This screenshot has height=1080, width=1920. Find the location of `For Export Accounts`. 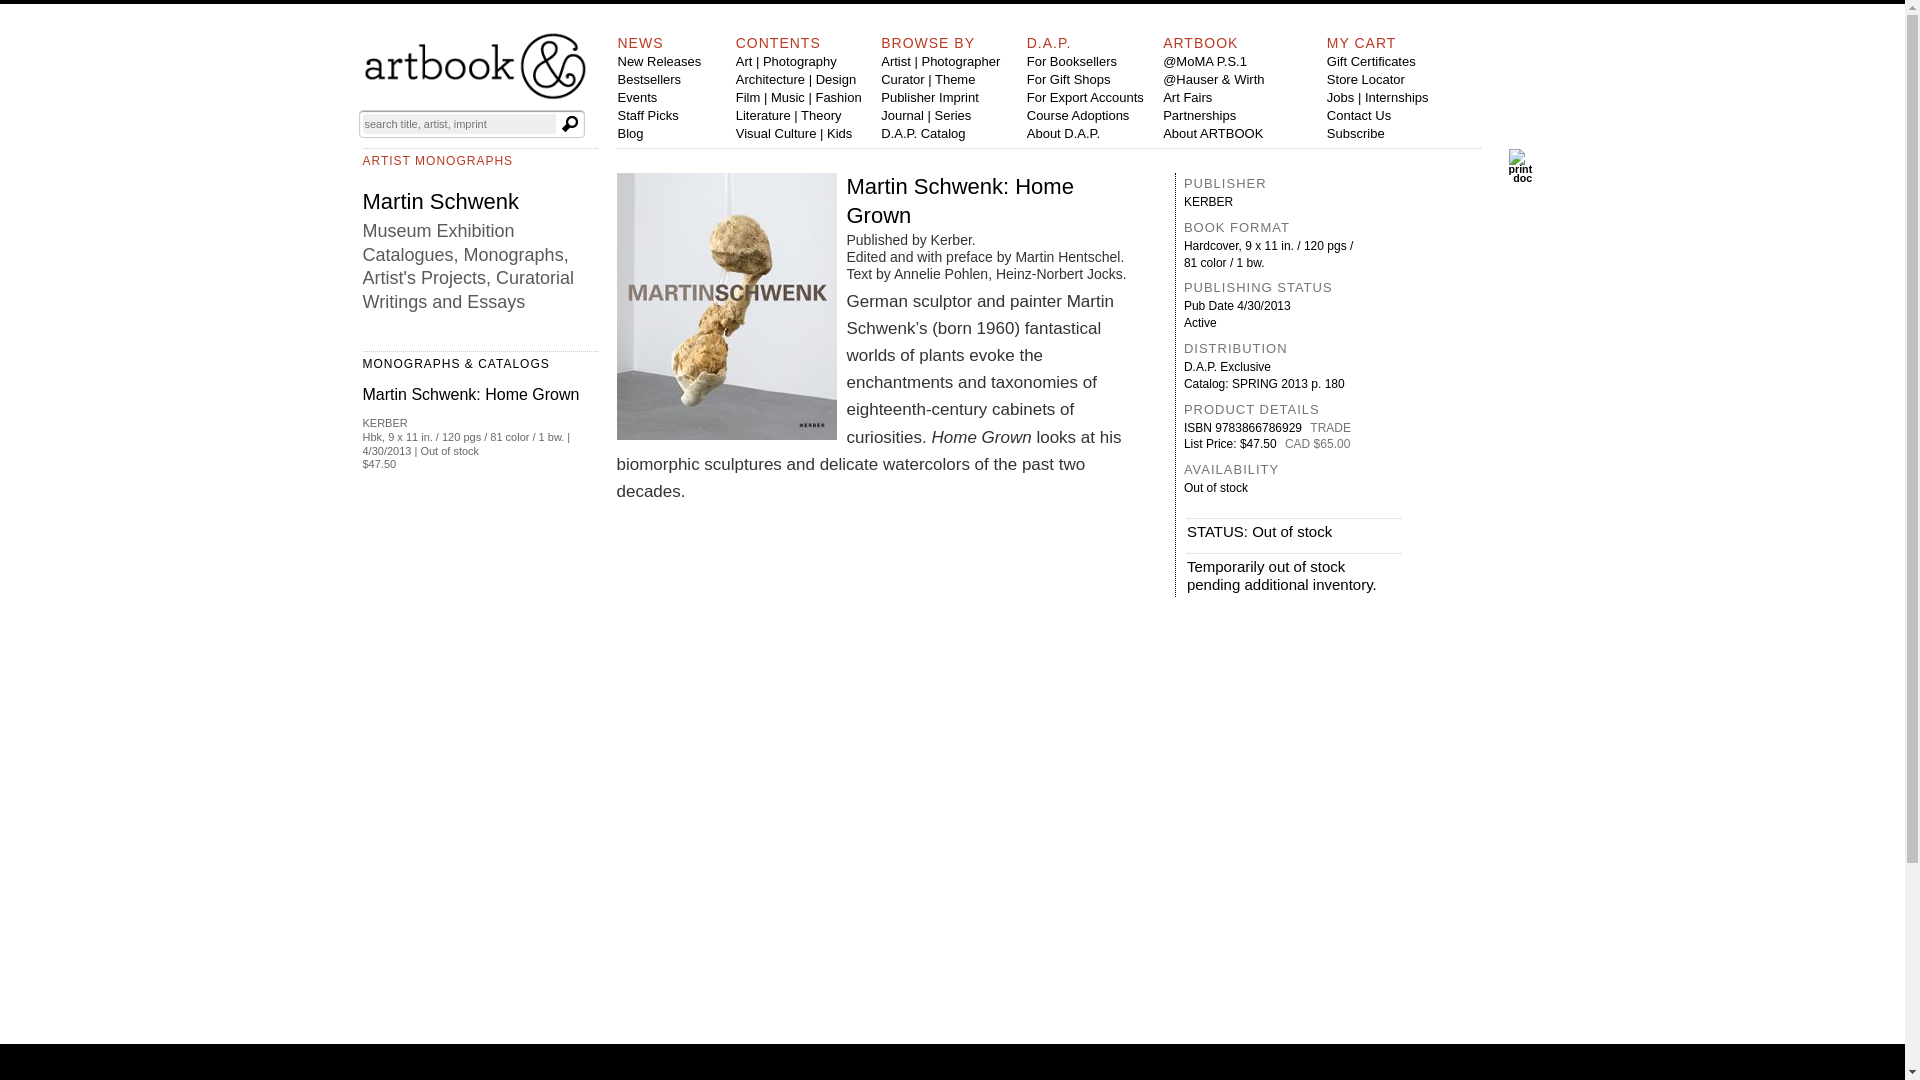

For Export Accounts is located at coordinates (1086, 96).